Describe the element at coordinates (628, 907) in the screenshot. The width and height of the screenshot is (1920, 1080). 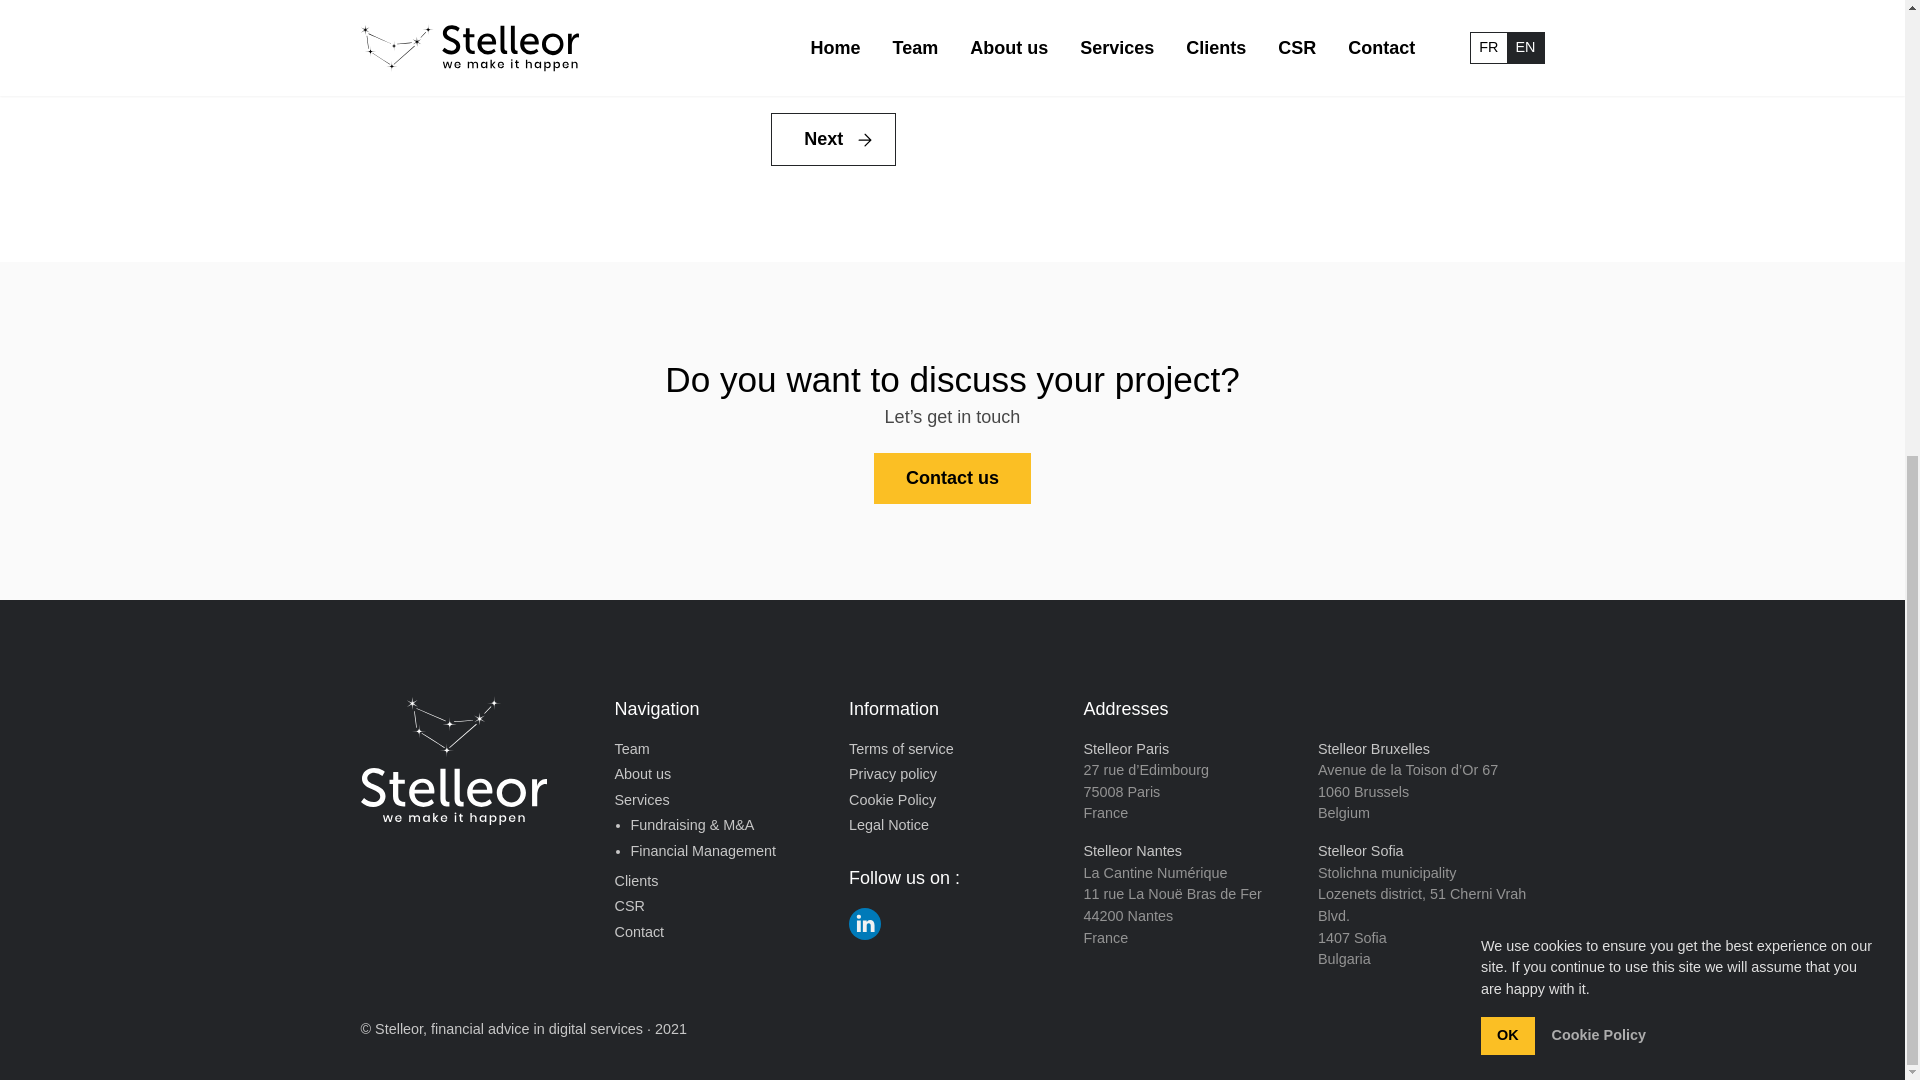
I see `CSR` at that location.